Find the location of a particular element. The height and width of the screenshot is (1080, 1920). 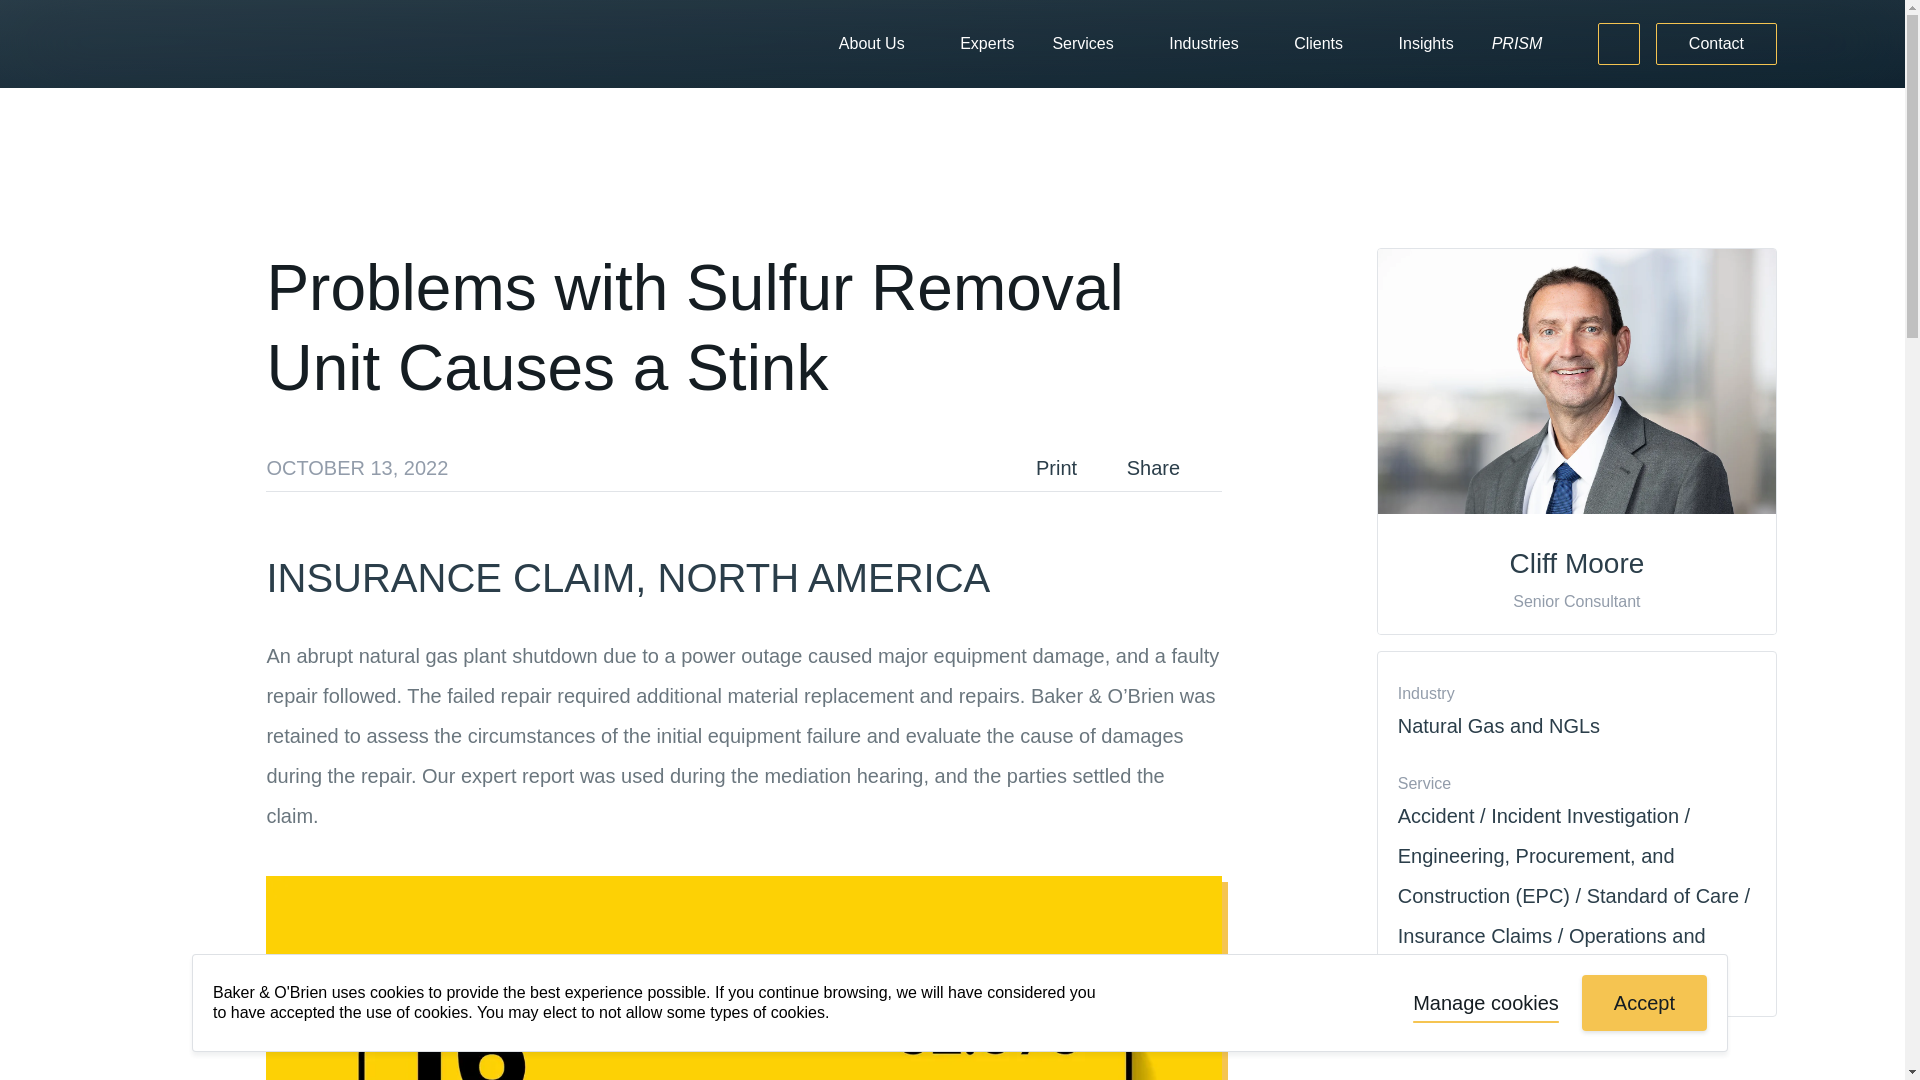

Services is located at coordinates (1082, 44).